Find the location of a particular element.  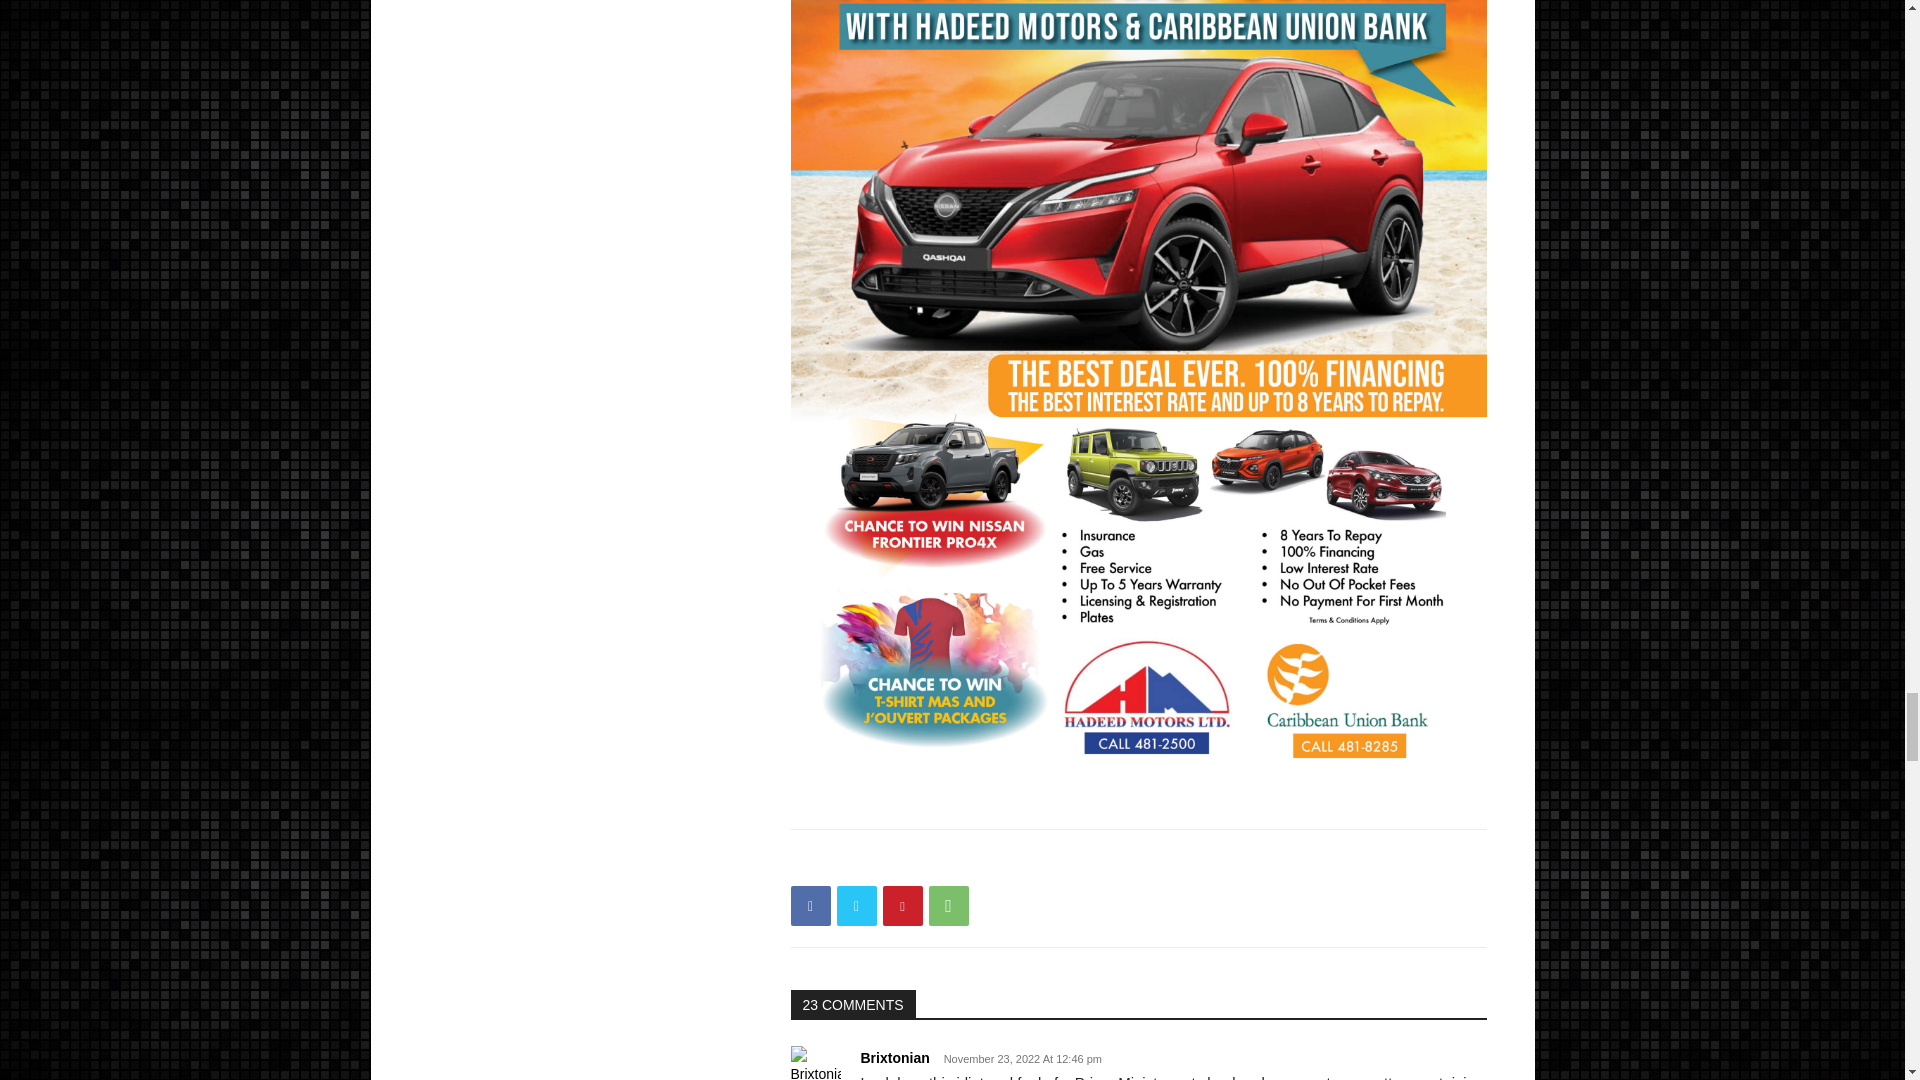

Pinterest is located at coordinates (901, 905).